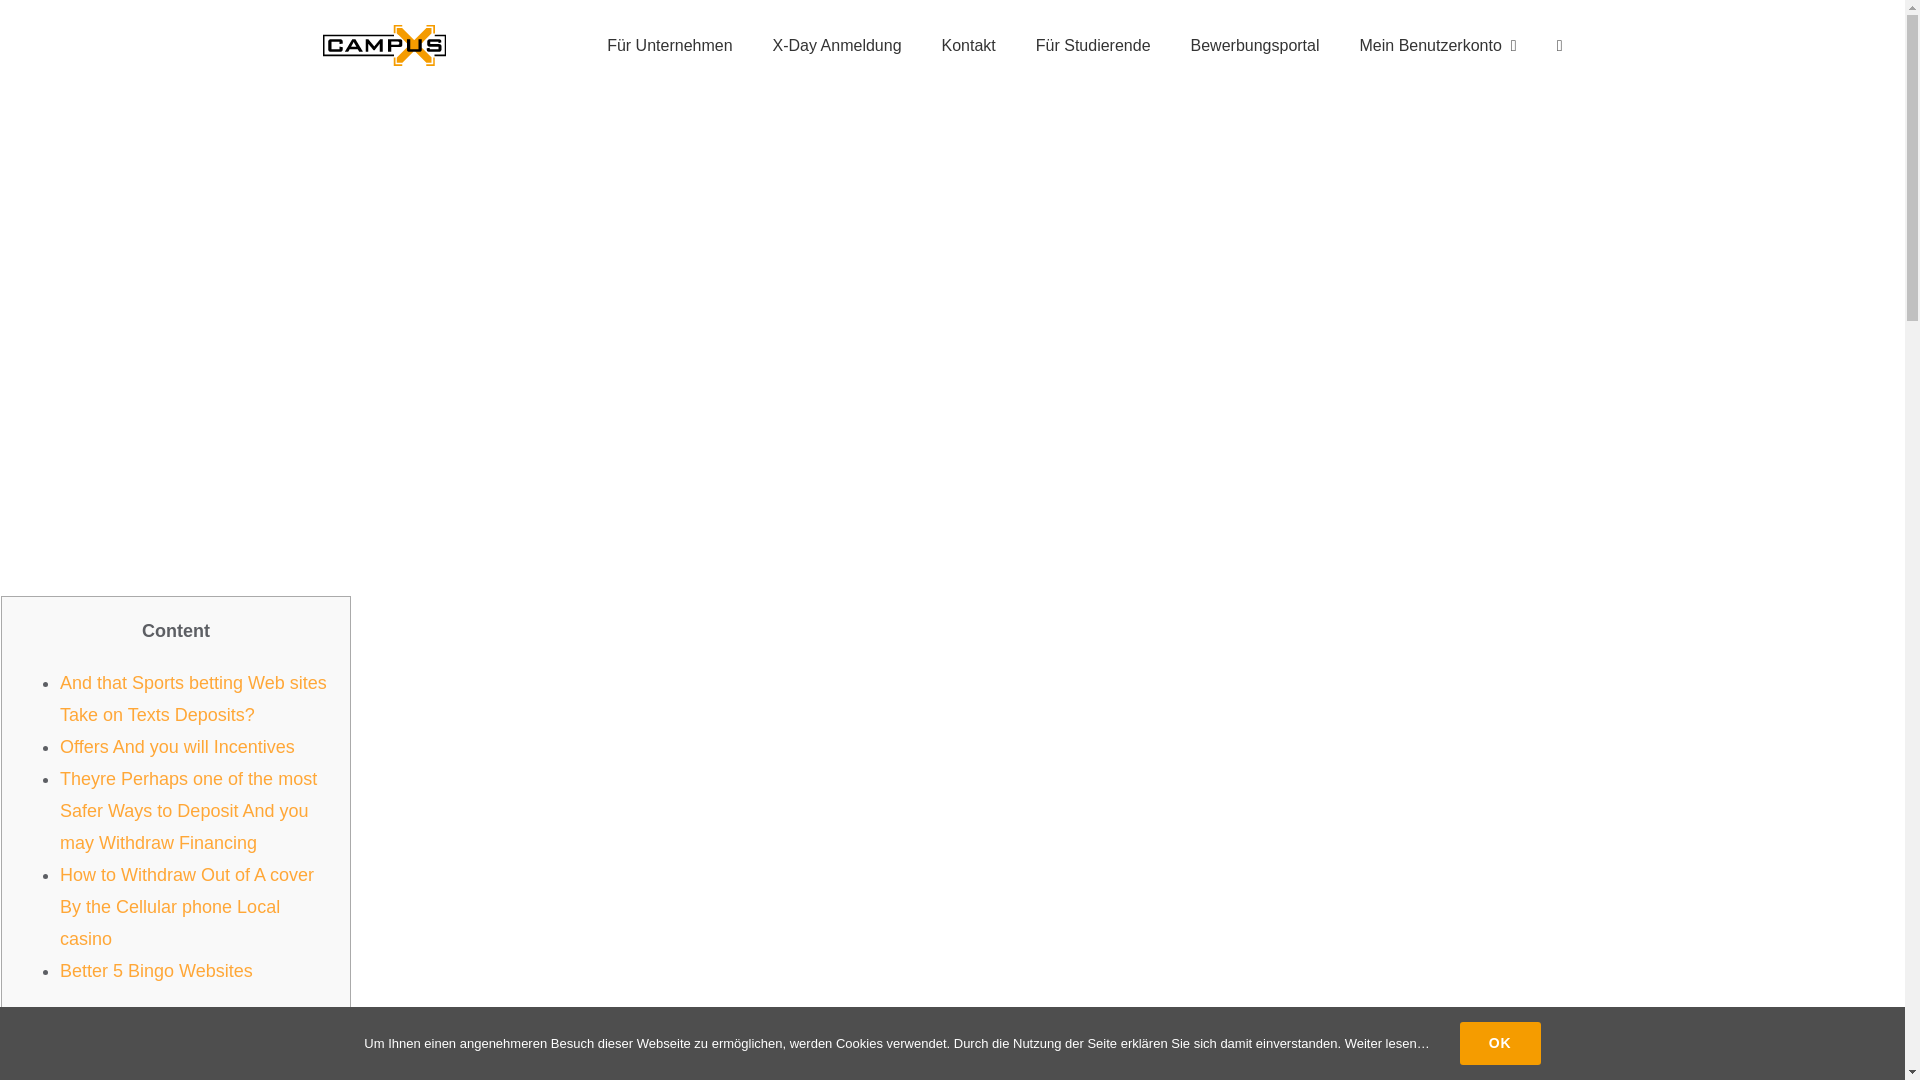 This screenshot has width=1920, height=1080. What do you see at coordinates (836, 45) in the screenshot?
I see `X-Day Anmeldung` at bounding box center [836, 45].